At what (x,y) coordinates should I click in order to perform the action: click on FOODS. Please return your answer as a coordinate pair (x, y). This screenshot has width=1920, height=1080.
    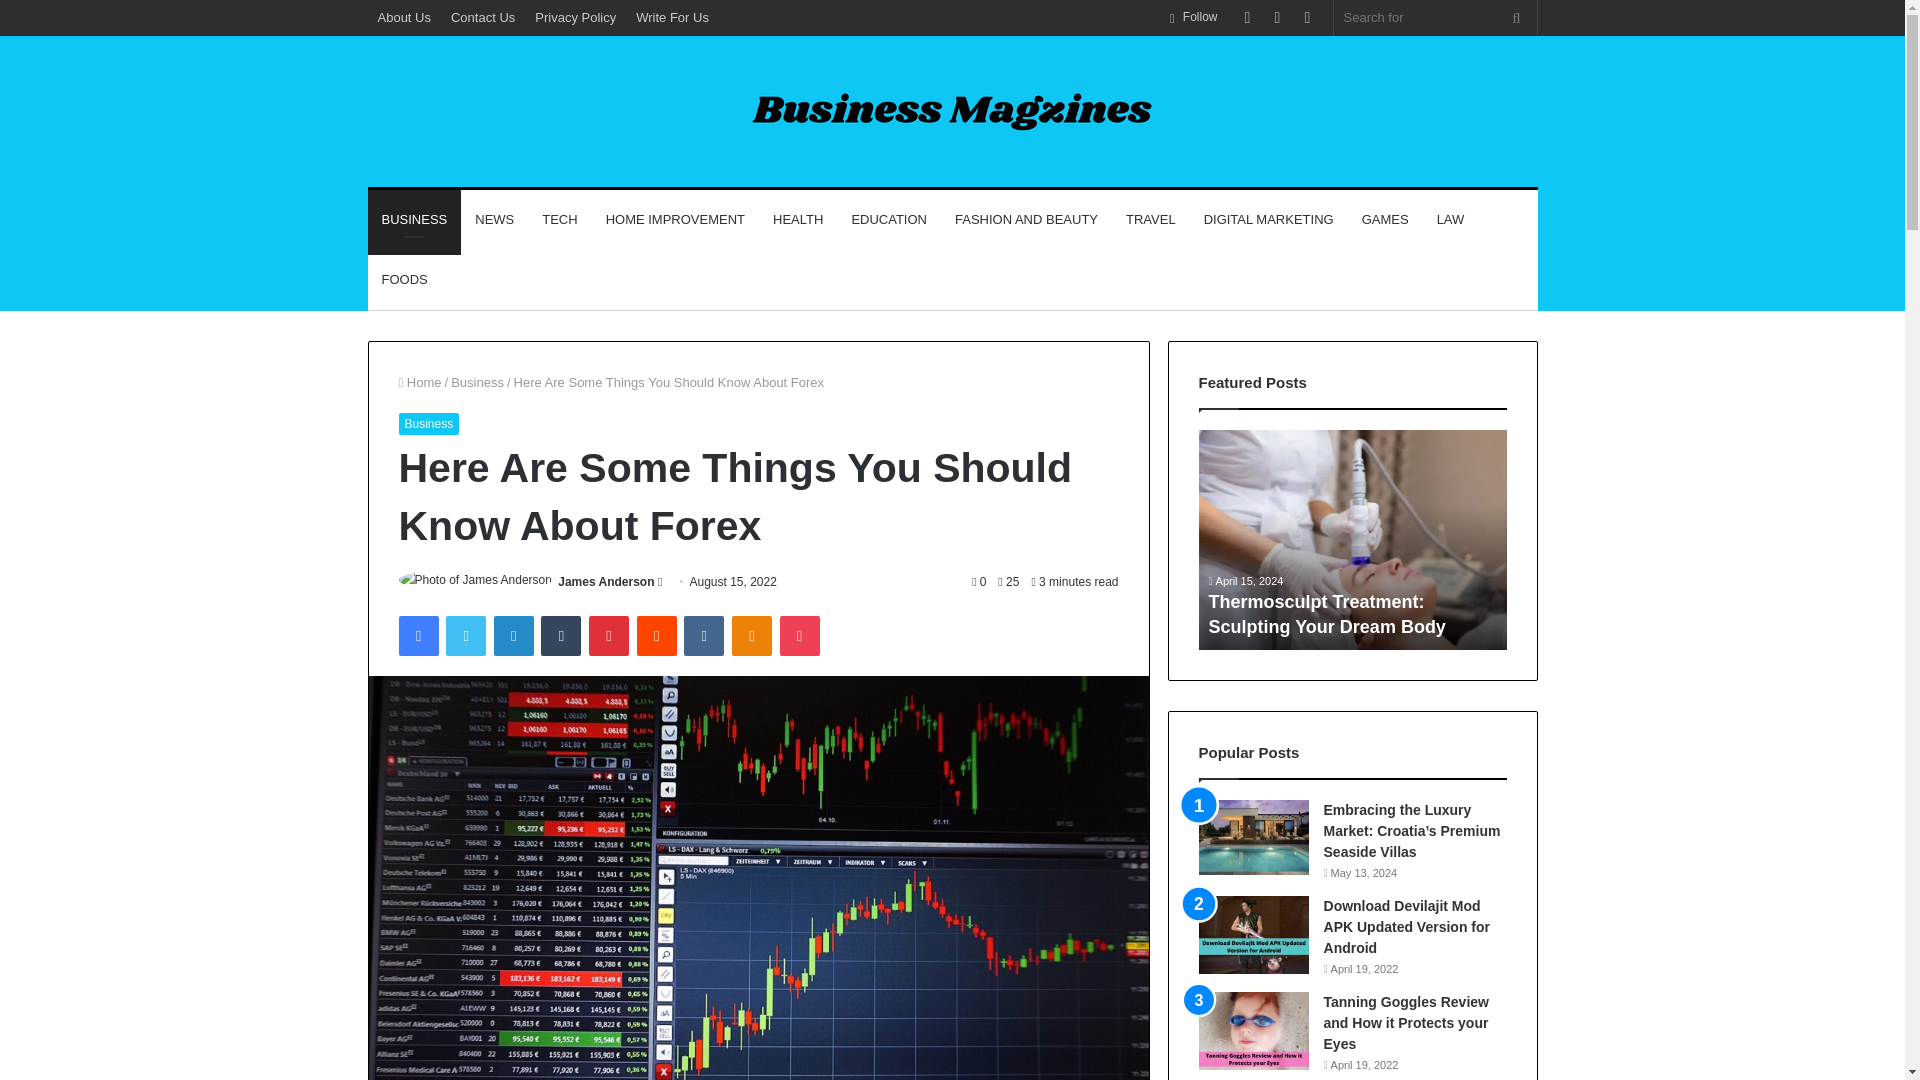
    Looking at the image, I should click on (404, 279).